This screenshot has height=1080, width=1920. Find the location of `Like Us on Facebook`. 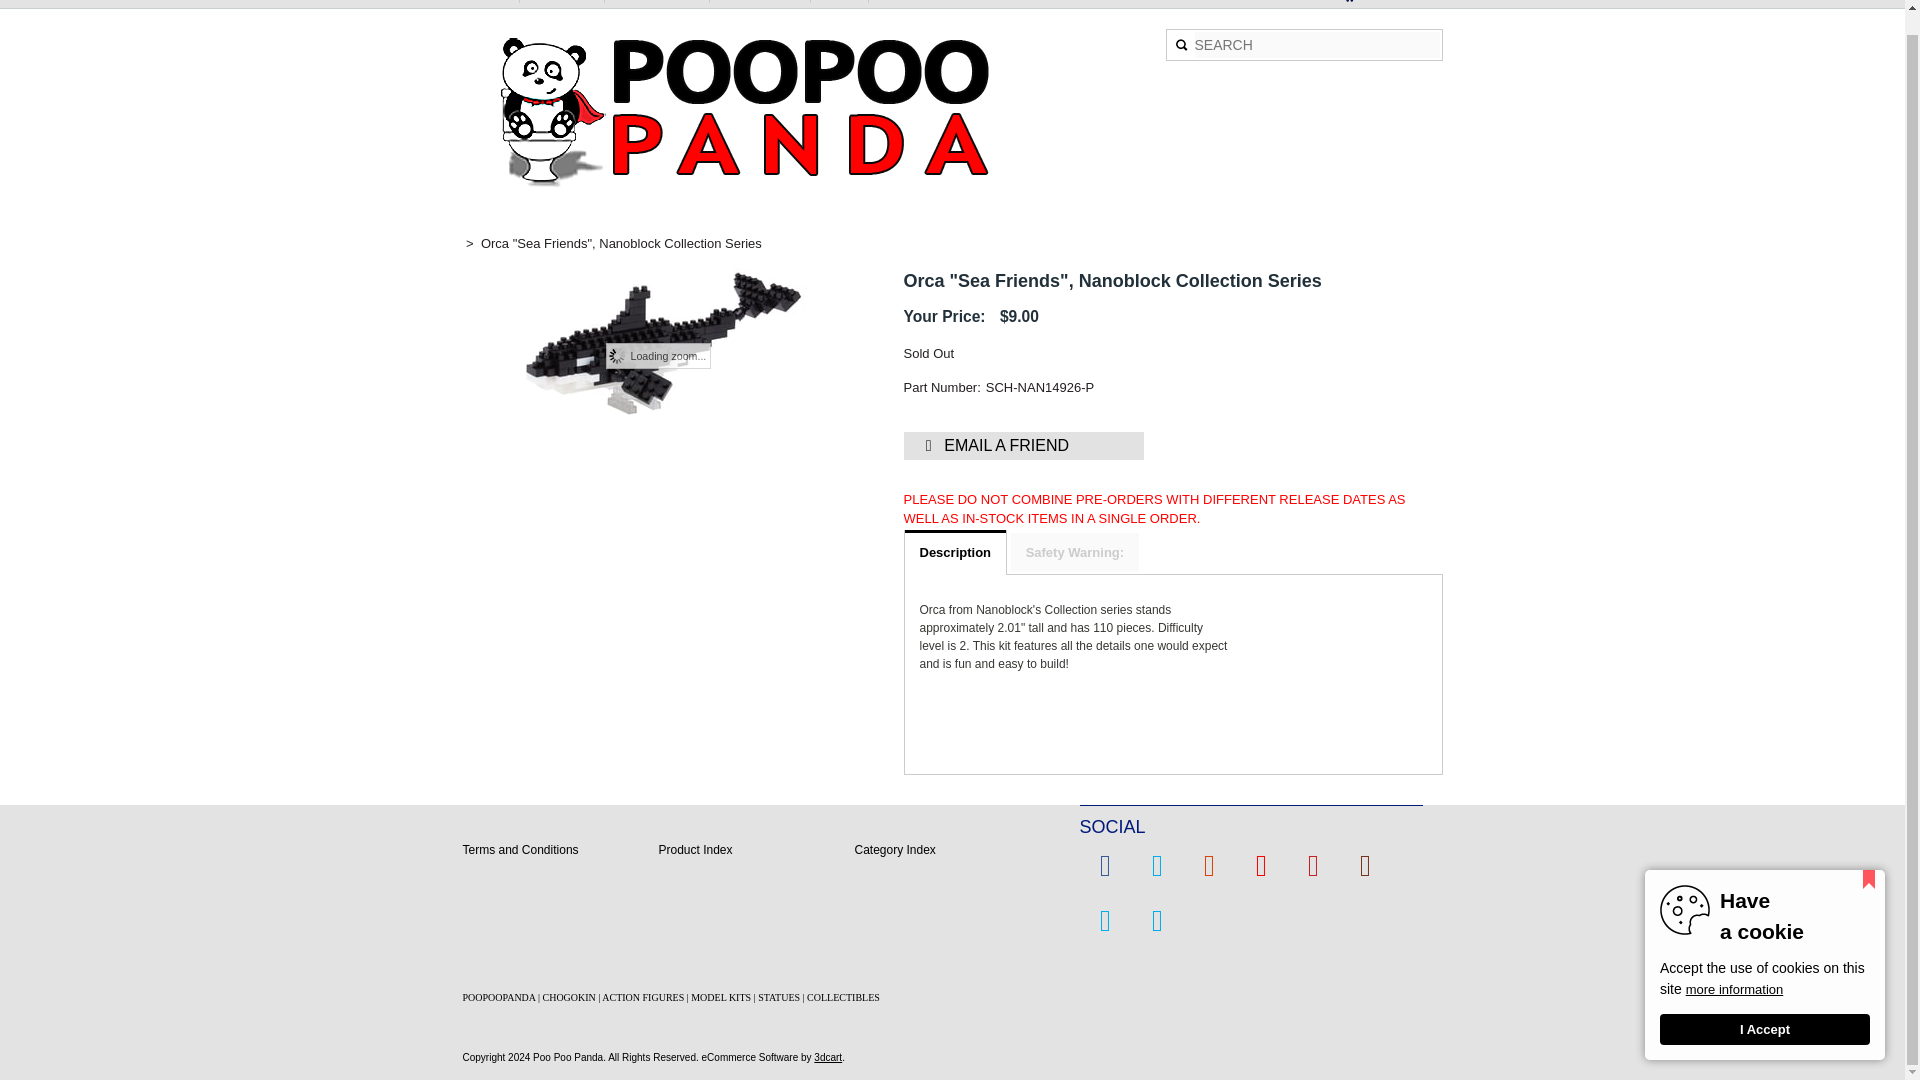

Like Us on Facebook is located at coordinates (1104, 865).